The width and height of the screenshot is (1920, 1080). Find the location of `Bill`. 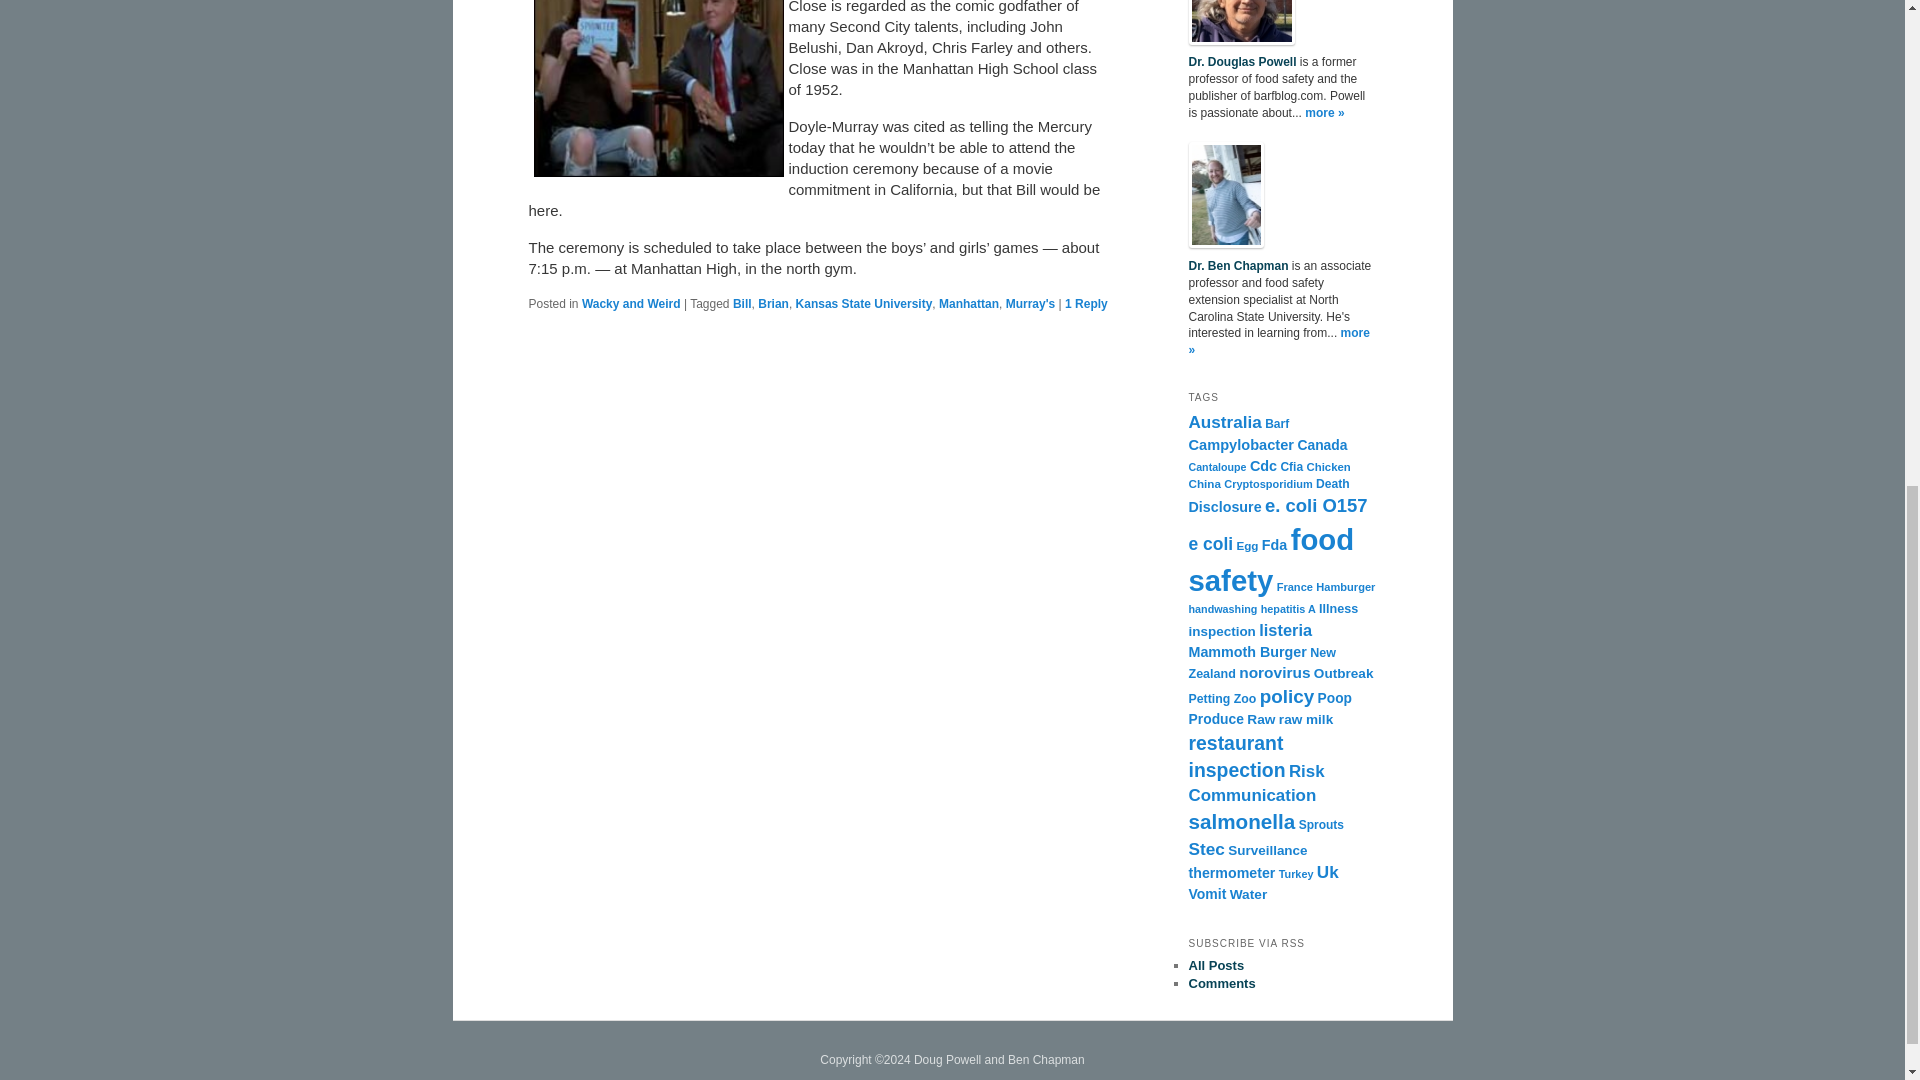

Bill is located at coordinates (742, 304).